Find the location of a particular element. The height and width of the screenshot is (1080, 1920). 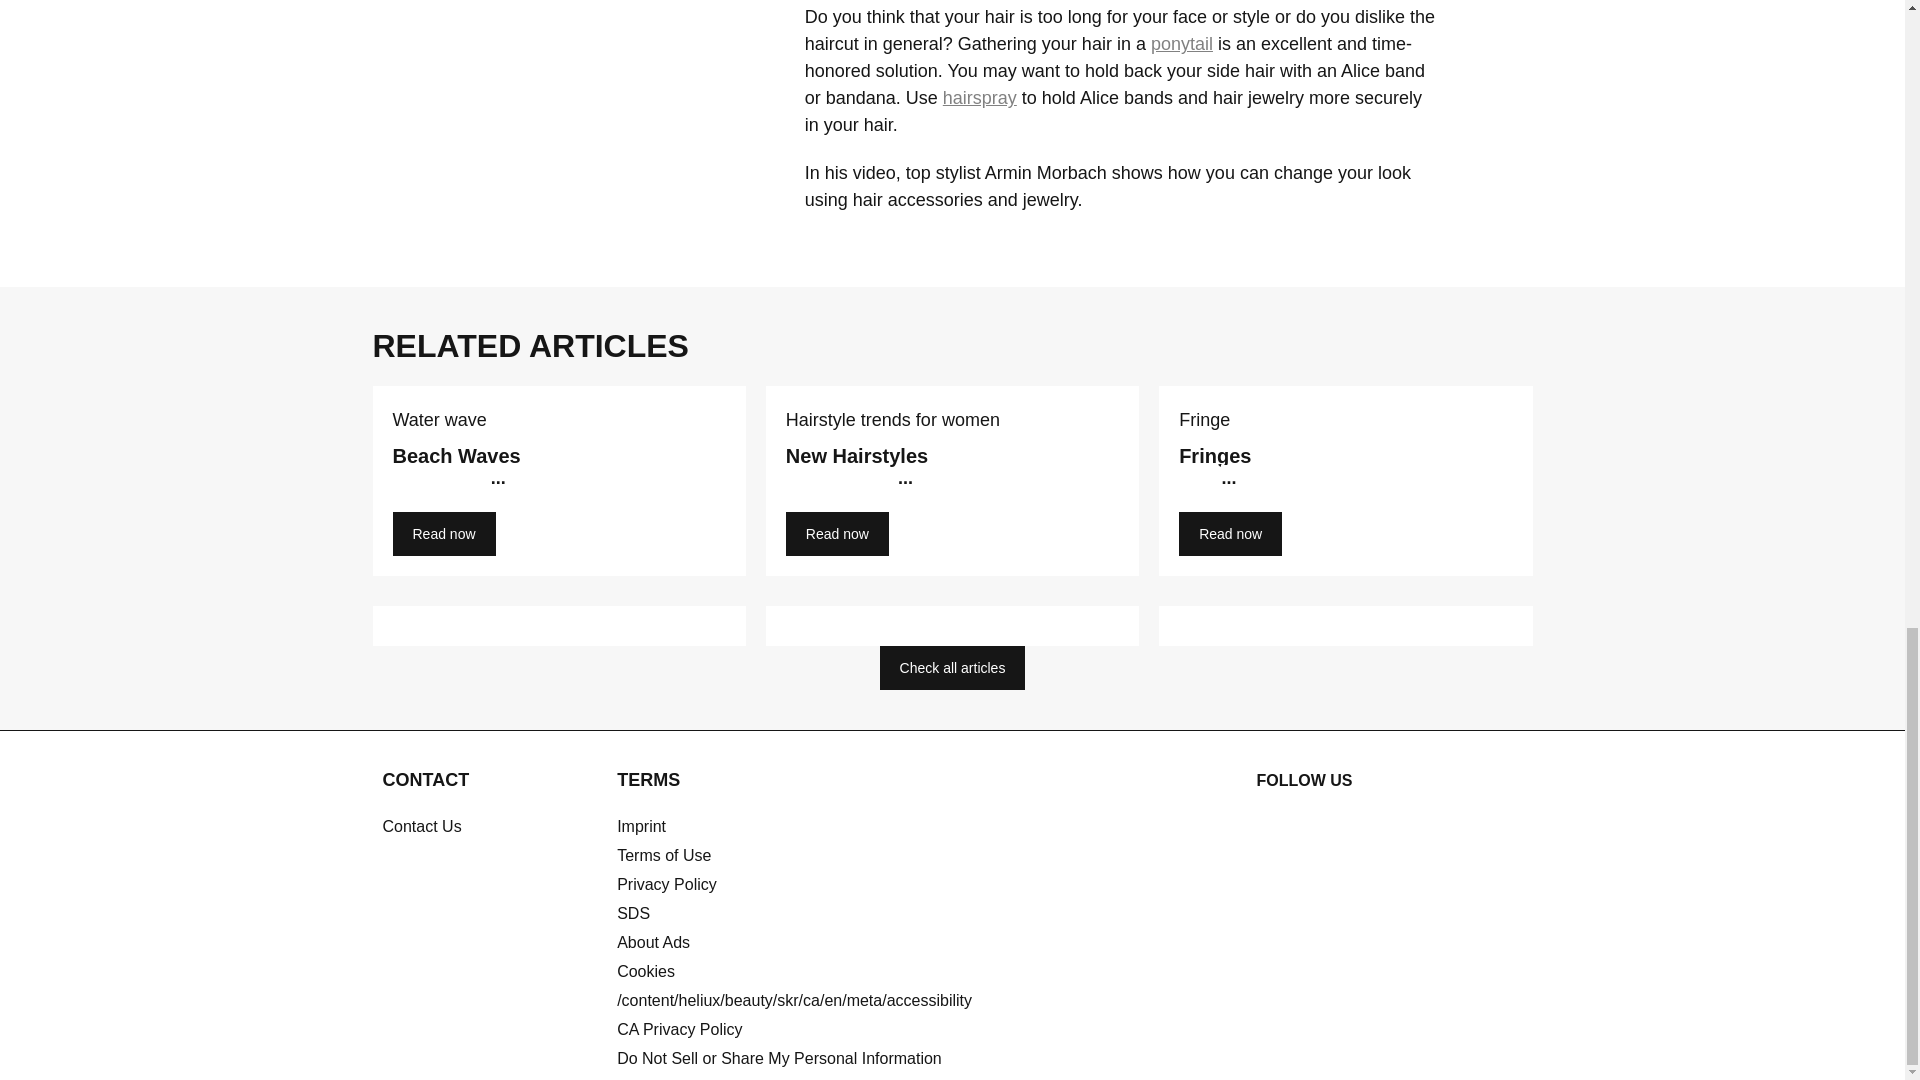

New Hairstyles is located at coordinates (952, 486).